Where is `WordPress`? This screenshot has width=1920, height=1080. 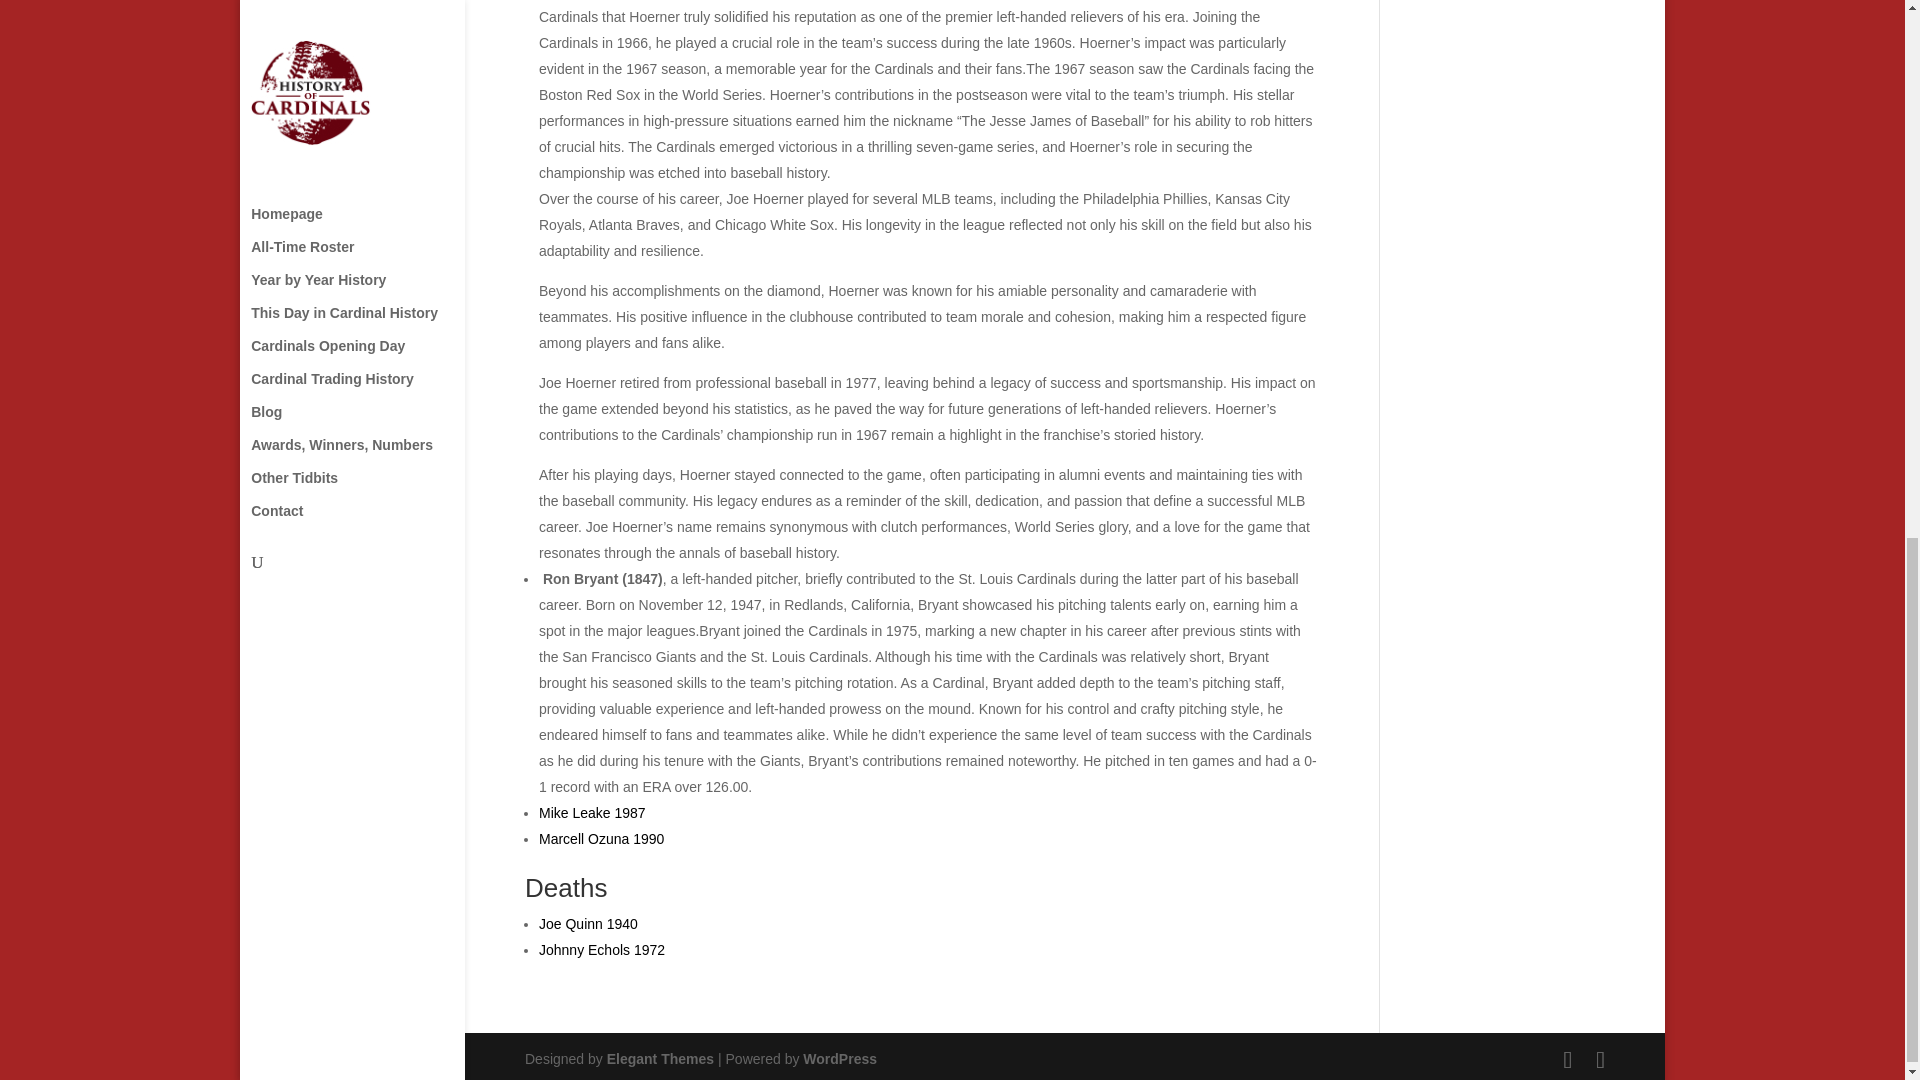 WordPress is located at coordinates (840, 1058).